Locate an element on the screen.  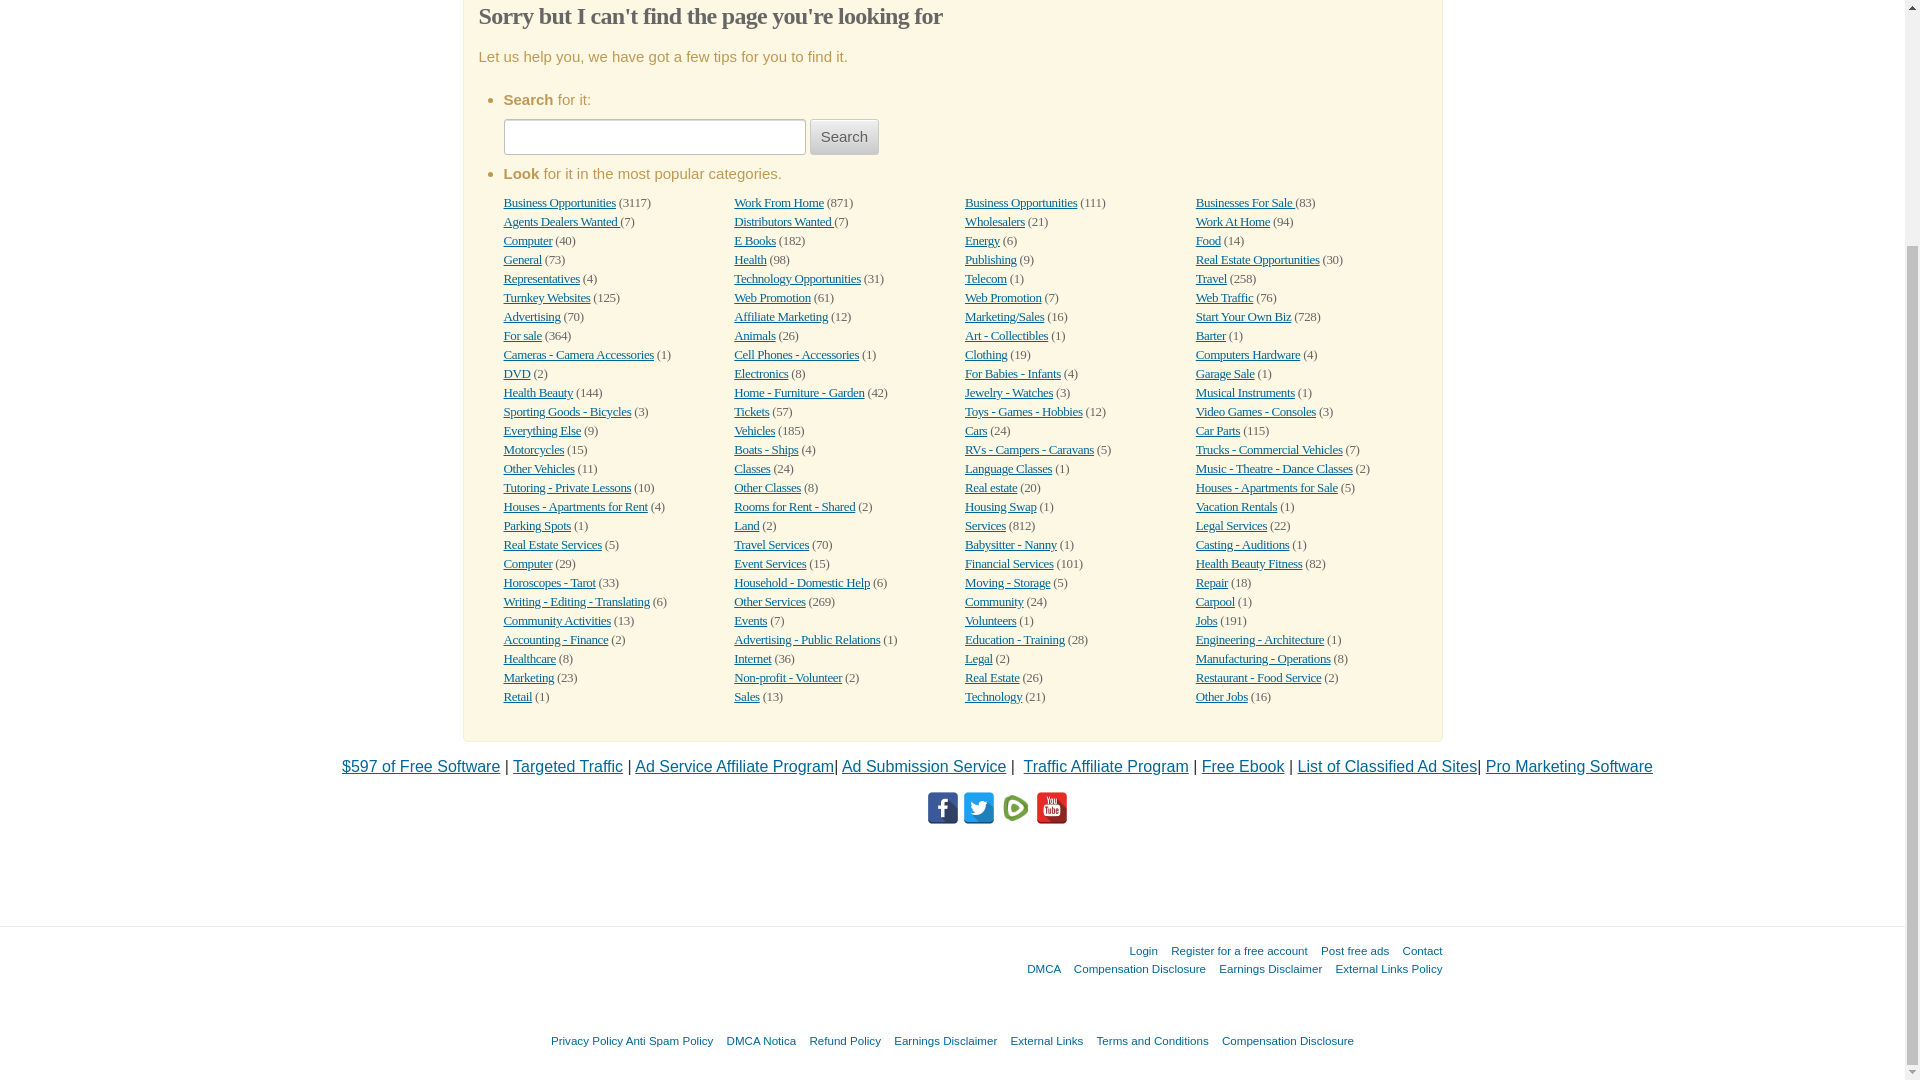
Agents Dealers Wanted is located at coordinates (562, 220).